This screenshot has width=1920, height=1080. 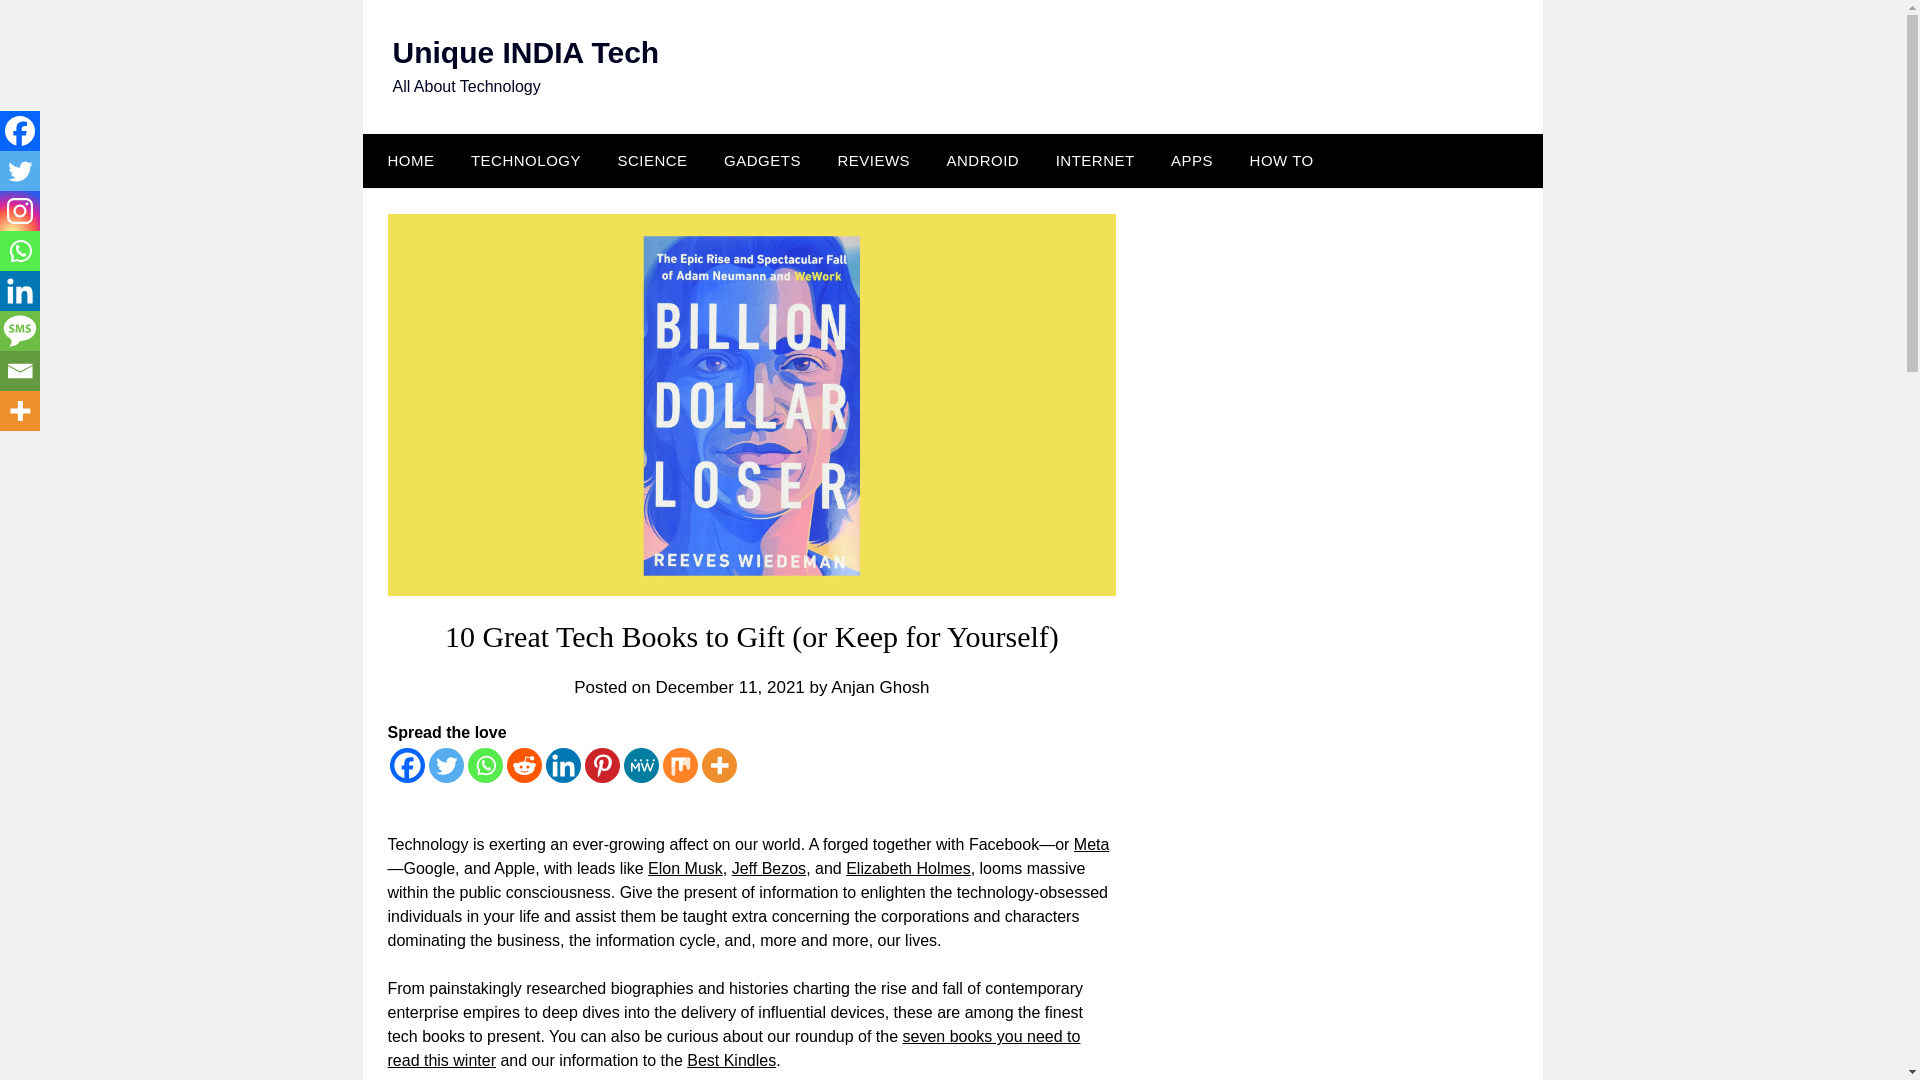 I want to click on Anjan Ghosh, so click(x=880, y=687).